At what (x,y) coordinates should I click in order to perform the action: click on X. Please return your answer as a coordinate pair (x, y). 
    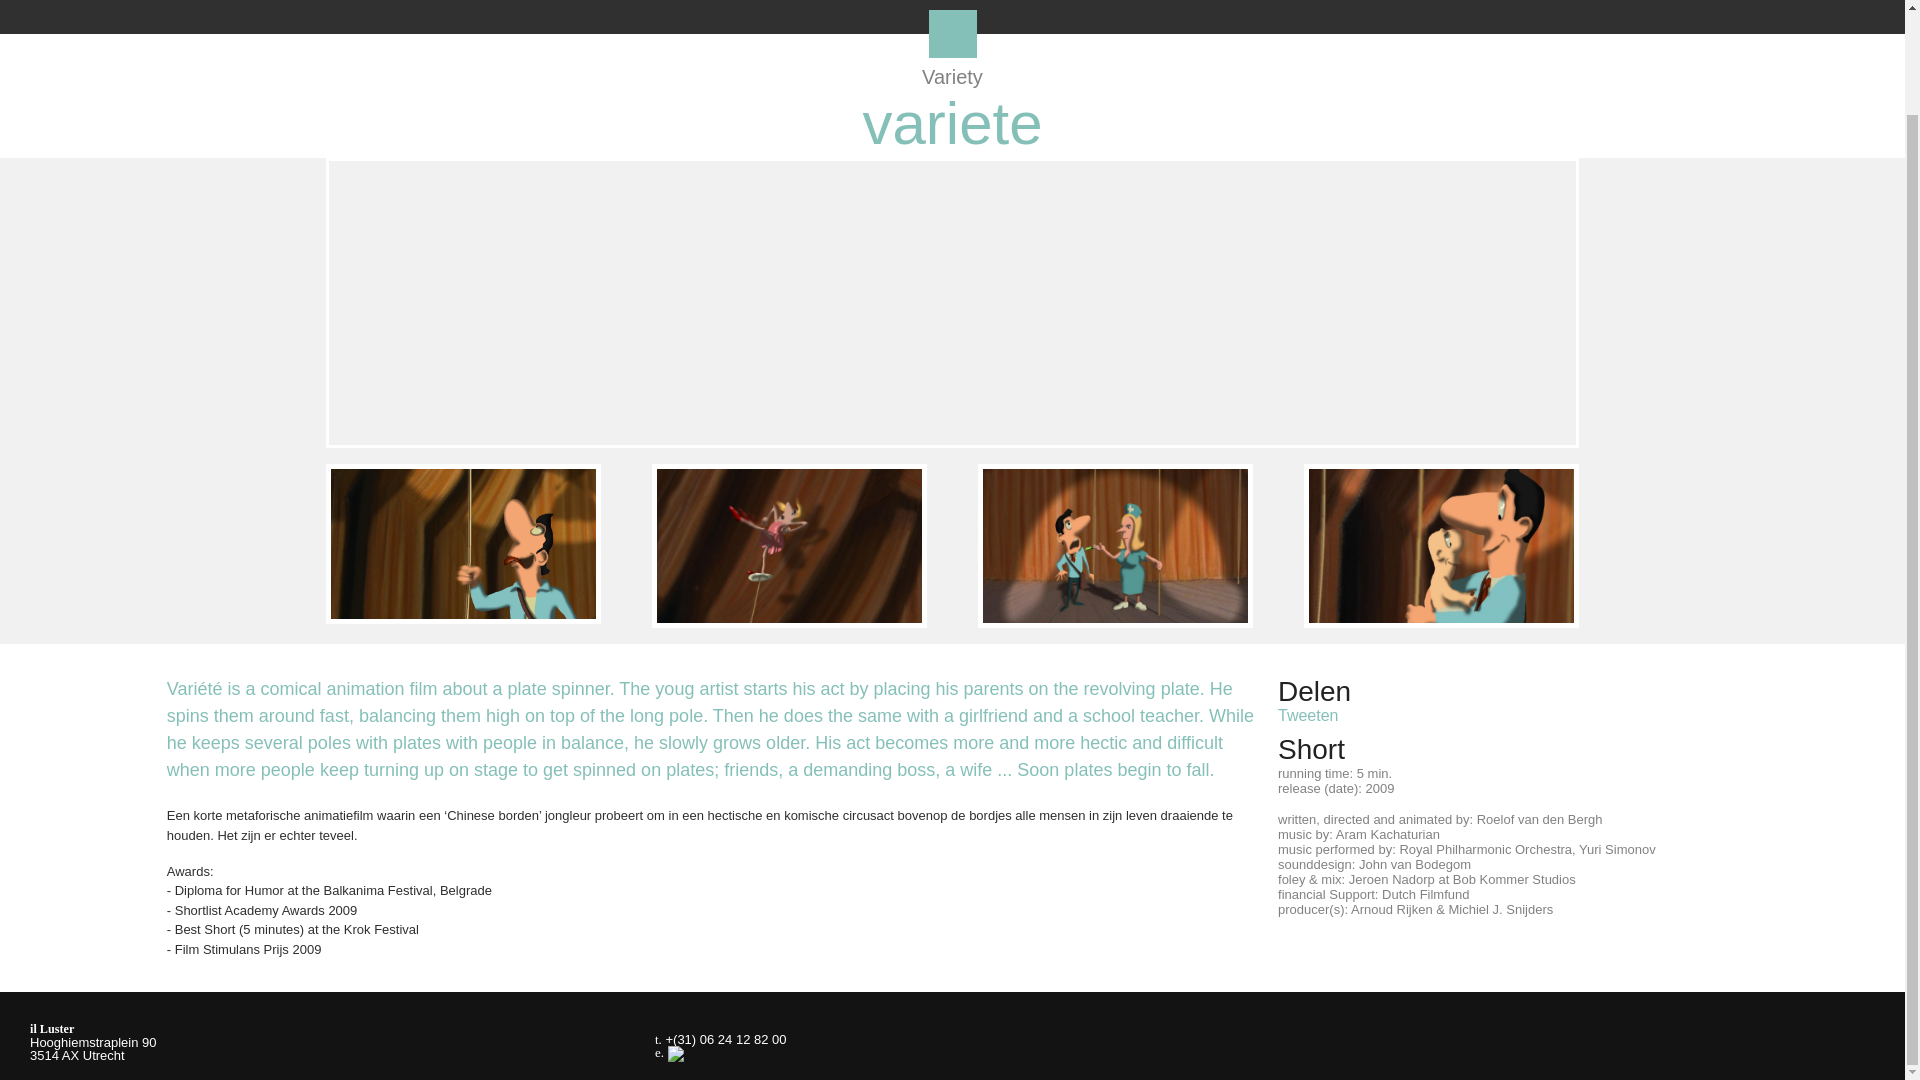
    Looking at the image, I should click on (951, 34).